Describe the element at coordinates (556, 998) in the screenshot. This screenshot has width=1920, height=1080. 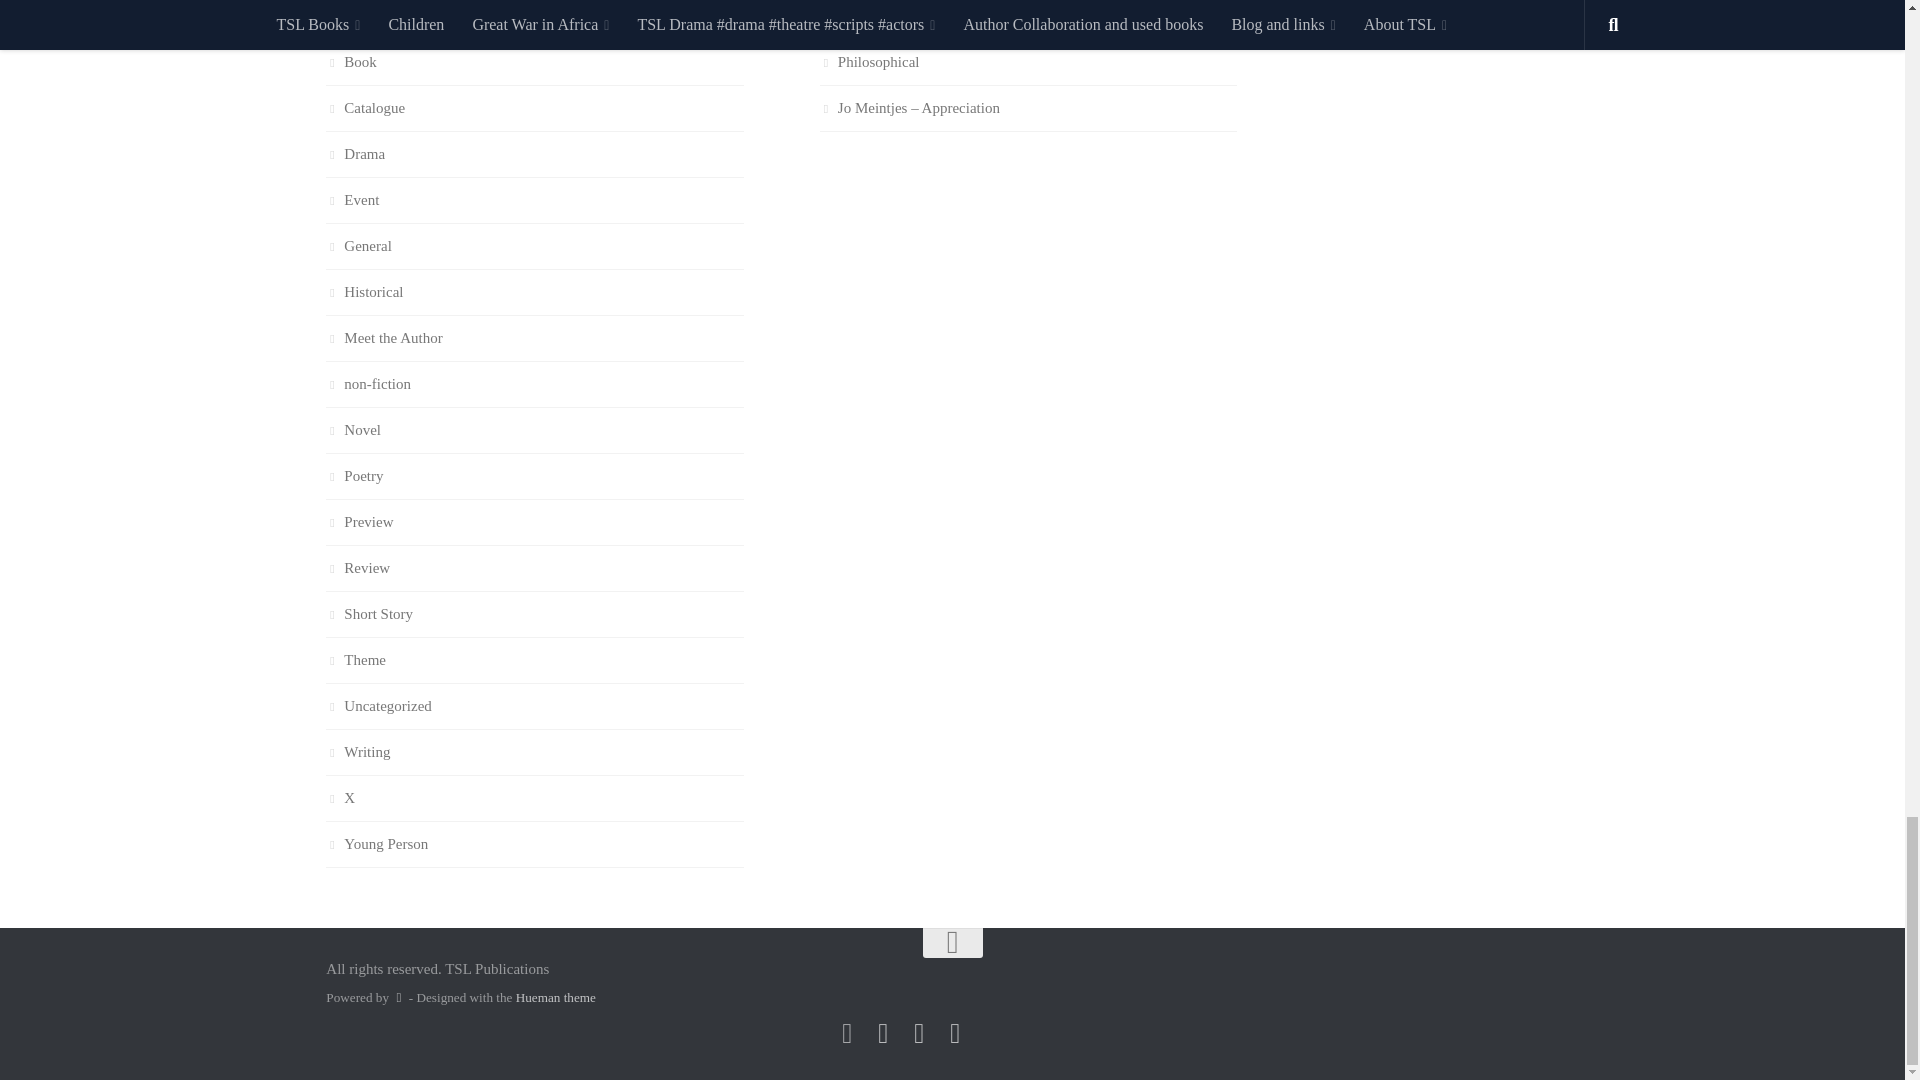
I see `Hueman theme` at that location.